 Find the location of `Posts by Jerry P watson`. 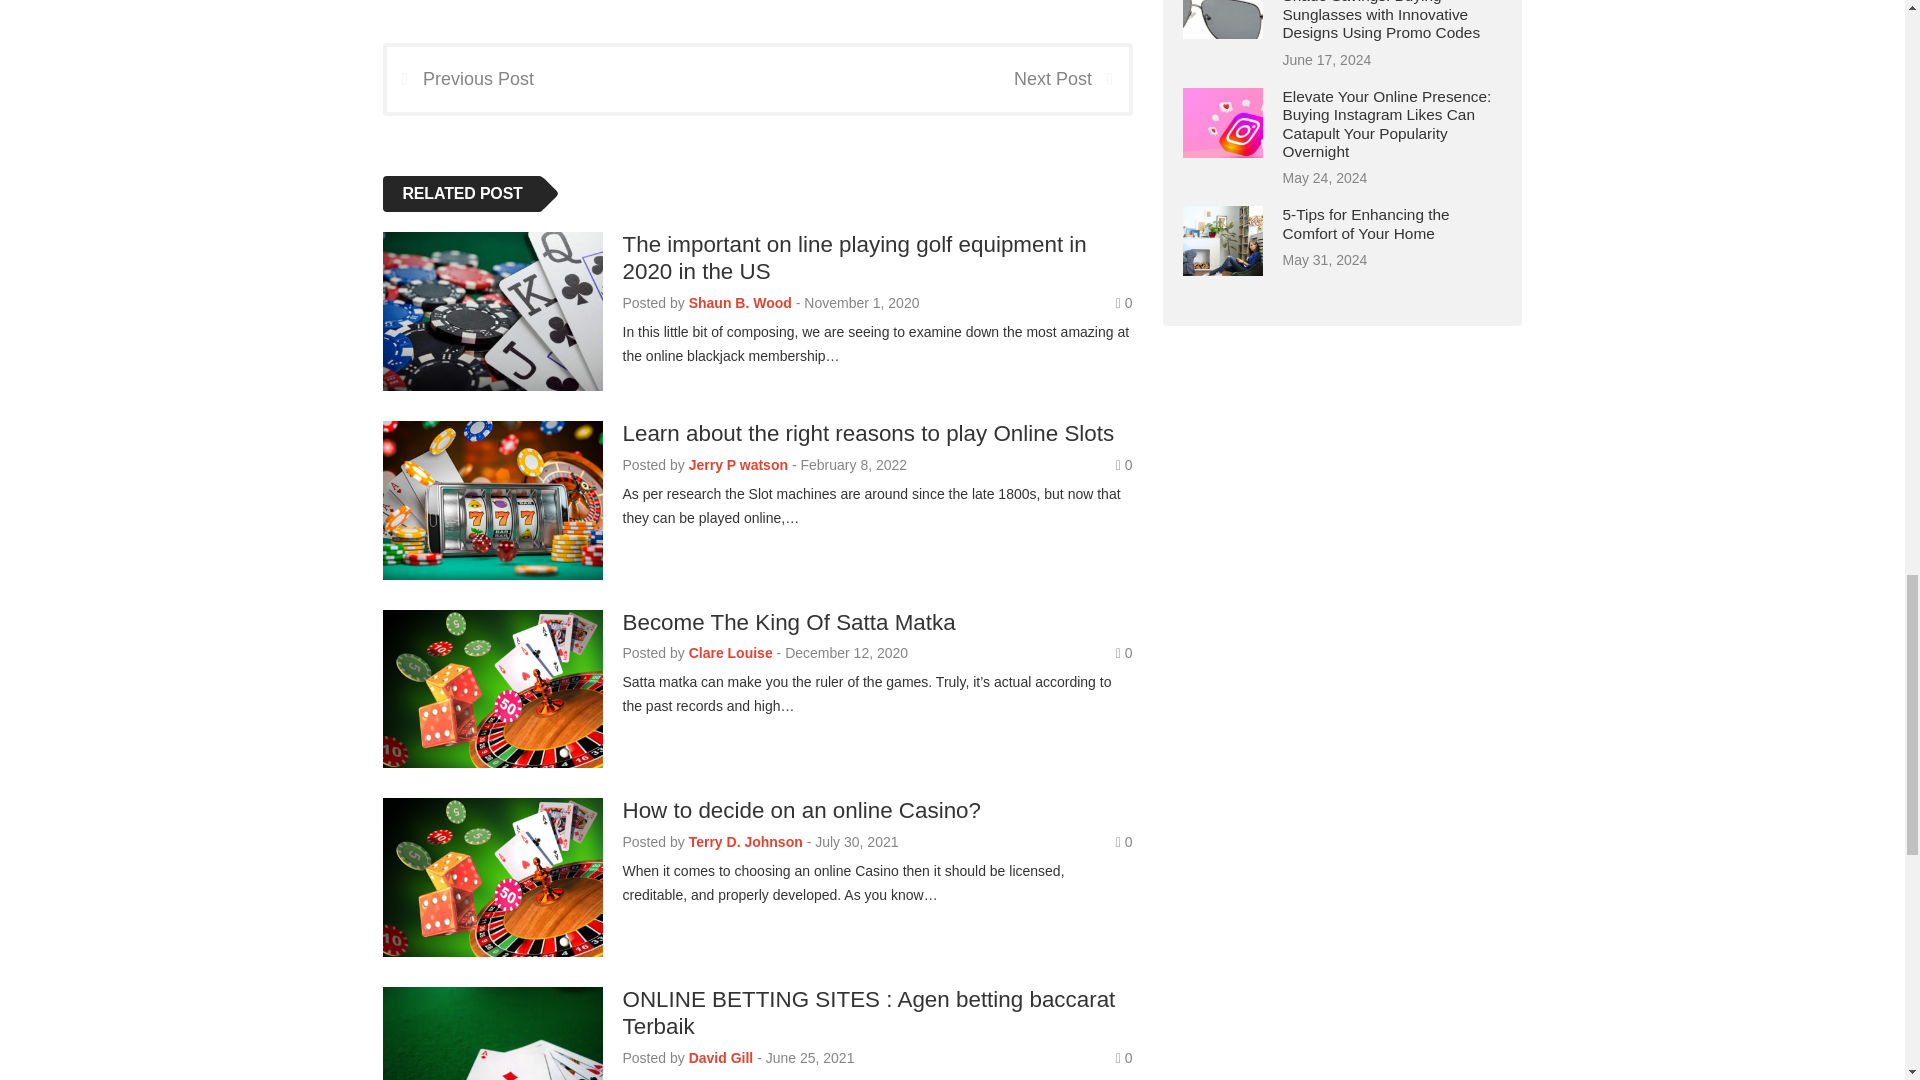

Posts by Jerry P watson is located at coordinates (738, 463).